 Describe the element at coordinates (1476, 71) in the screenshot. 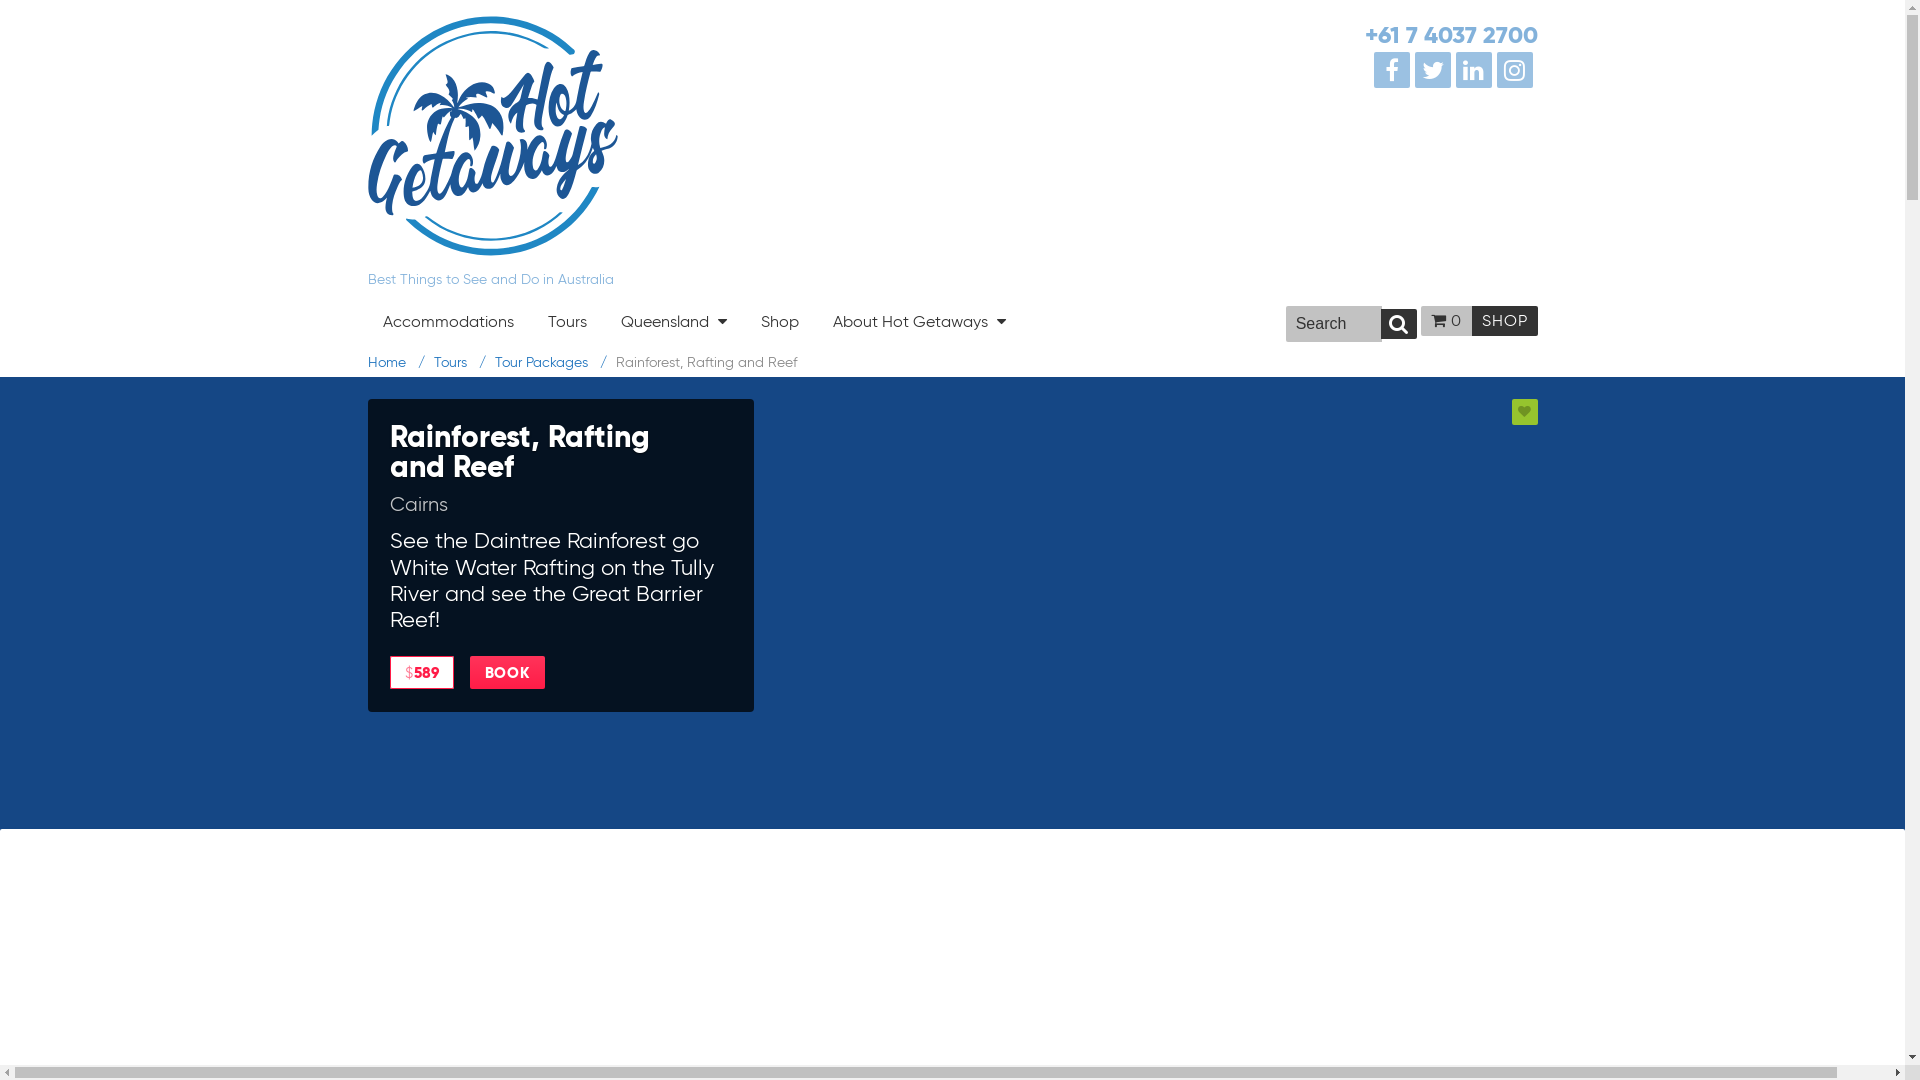

I see `0 followers on LinkedIn` at that location.